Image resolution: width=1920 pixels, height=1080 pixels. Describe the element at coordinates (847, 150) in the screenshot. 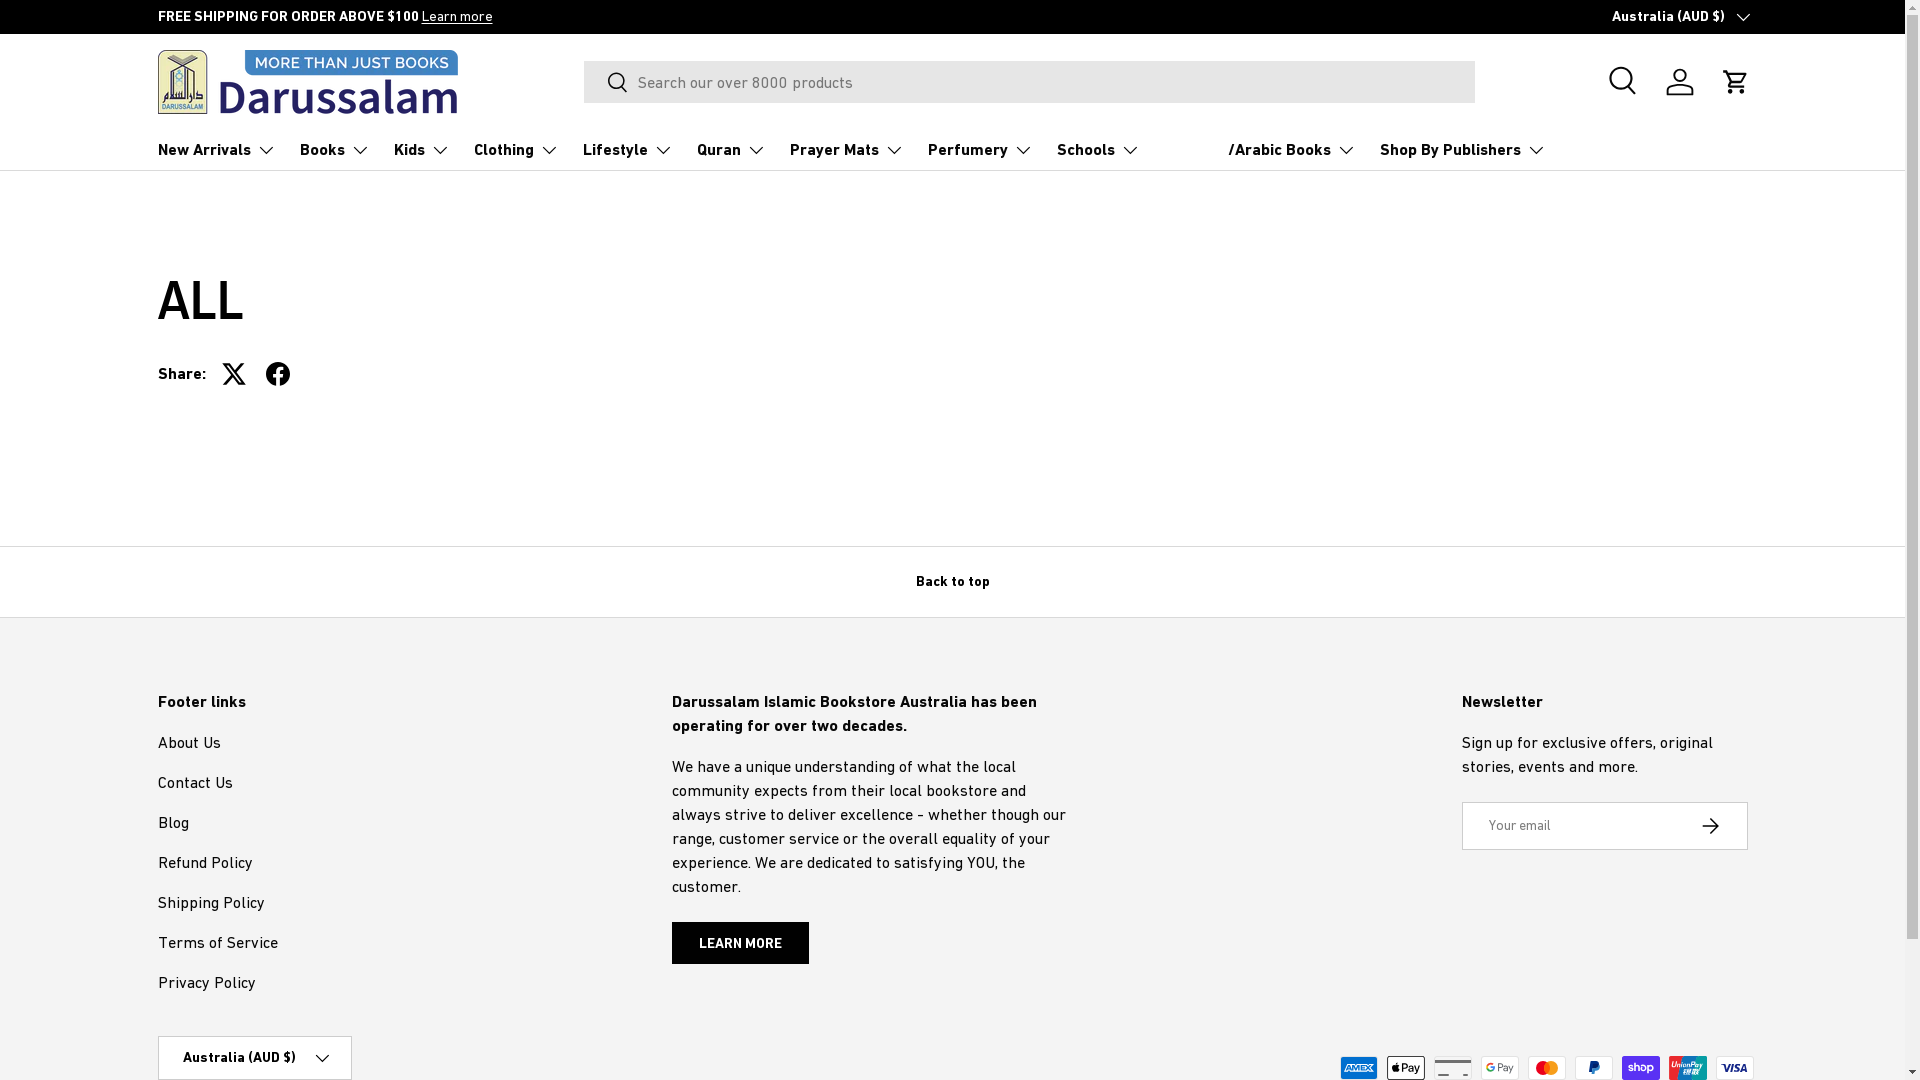

I see `Prayer Mats` at that location.